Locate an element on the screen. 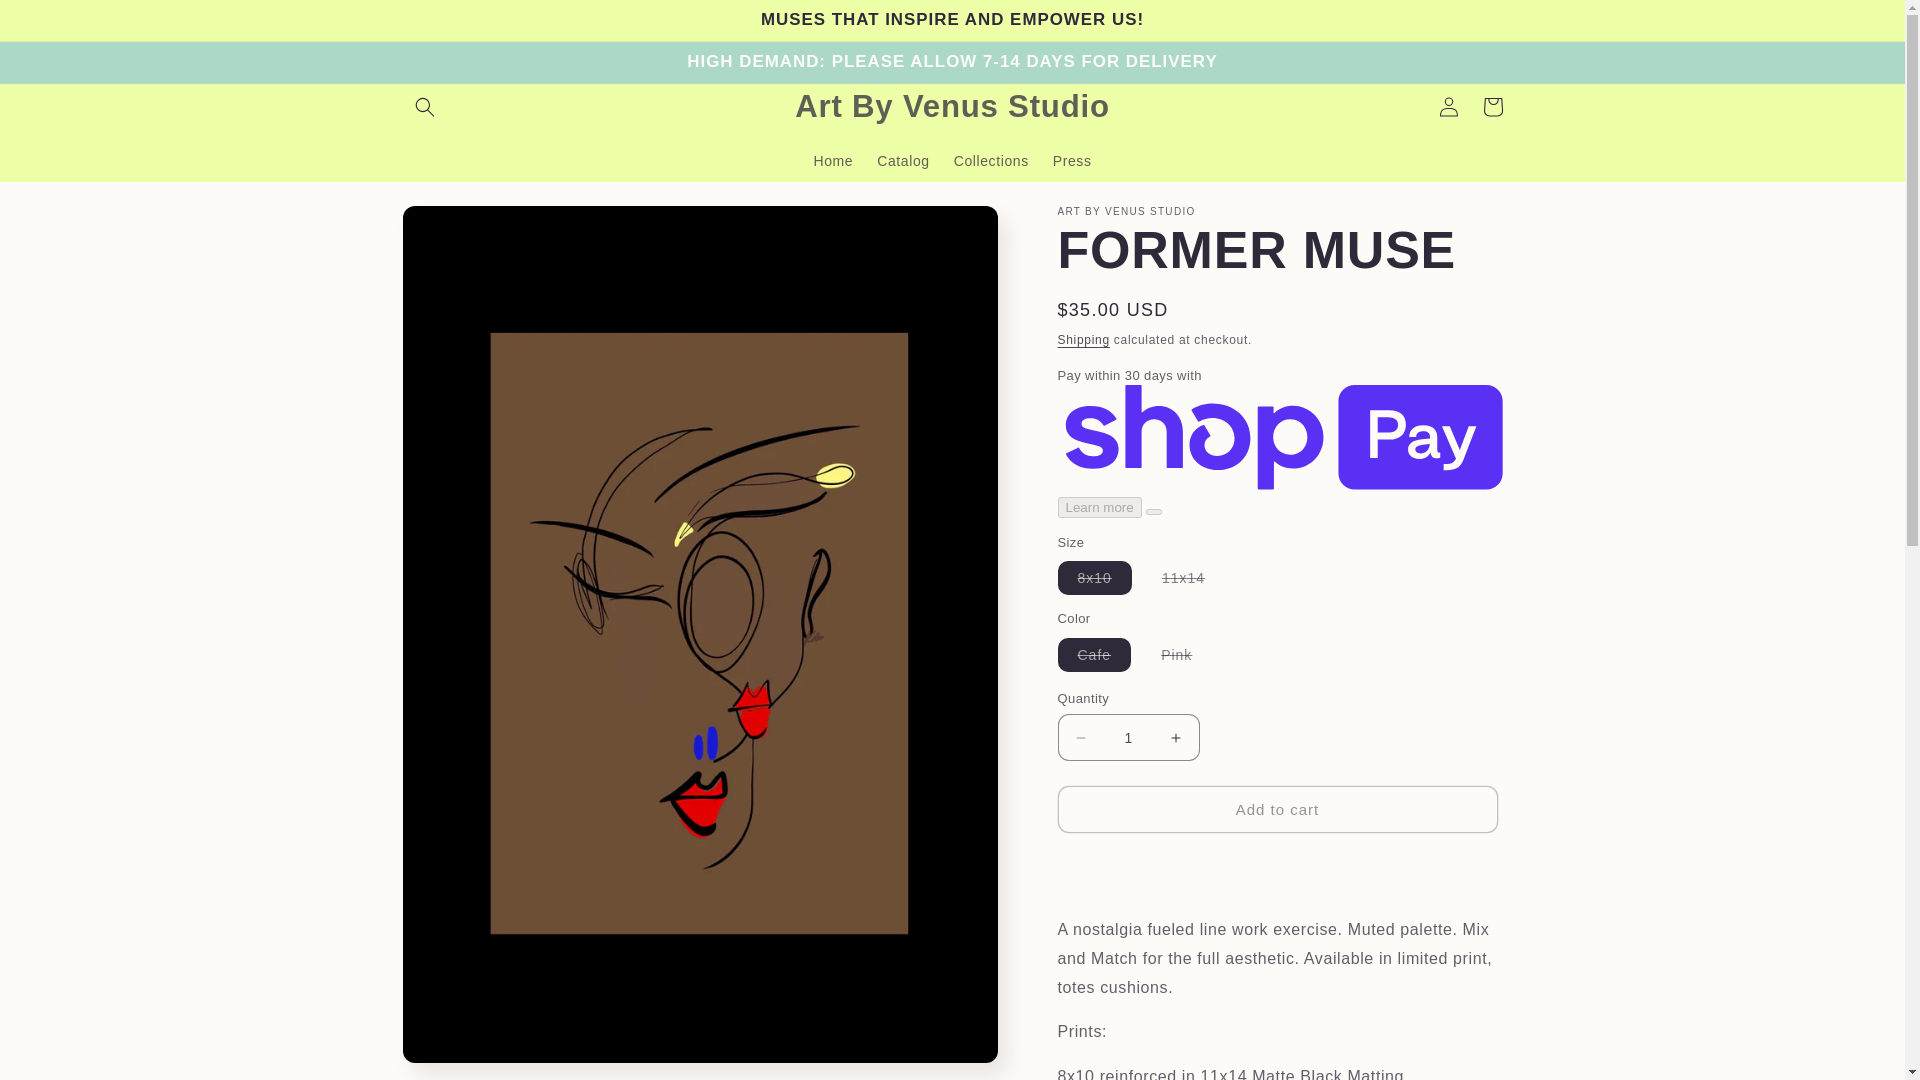 The width and height of the screenshot is (1920, 1080). Skip to content is located at coordinates (60, 23).